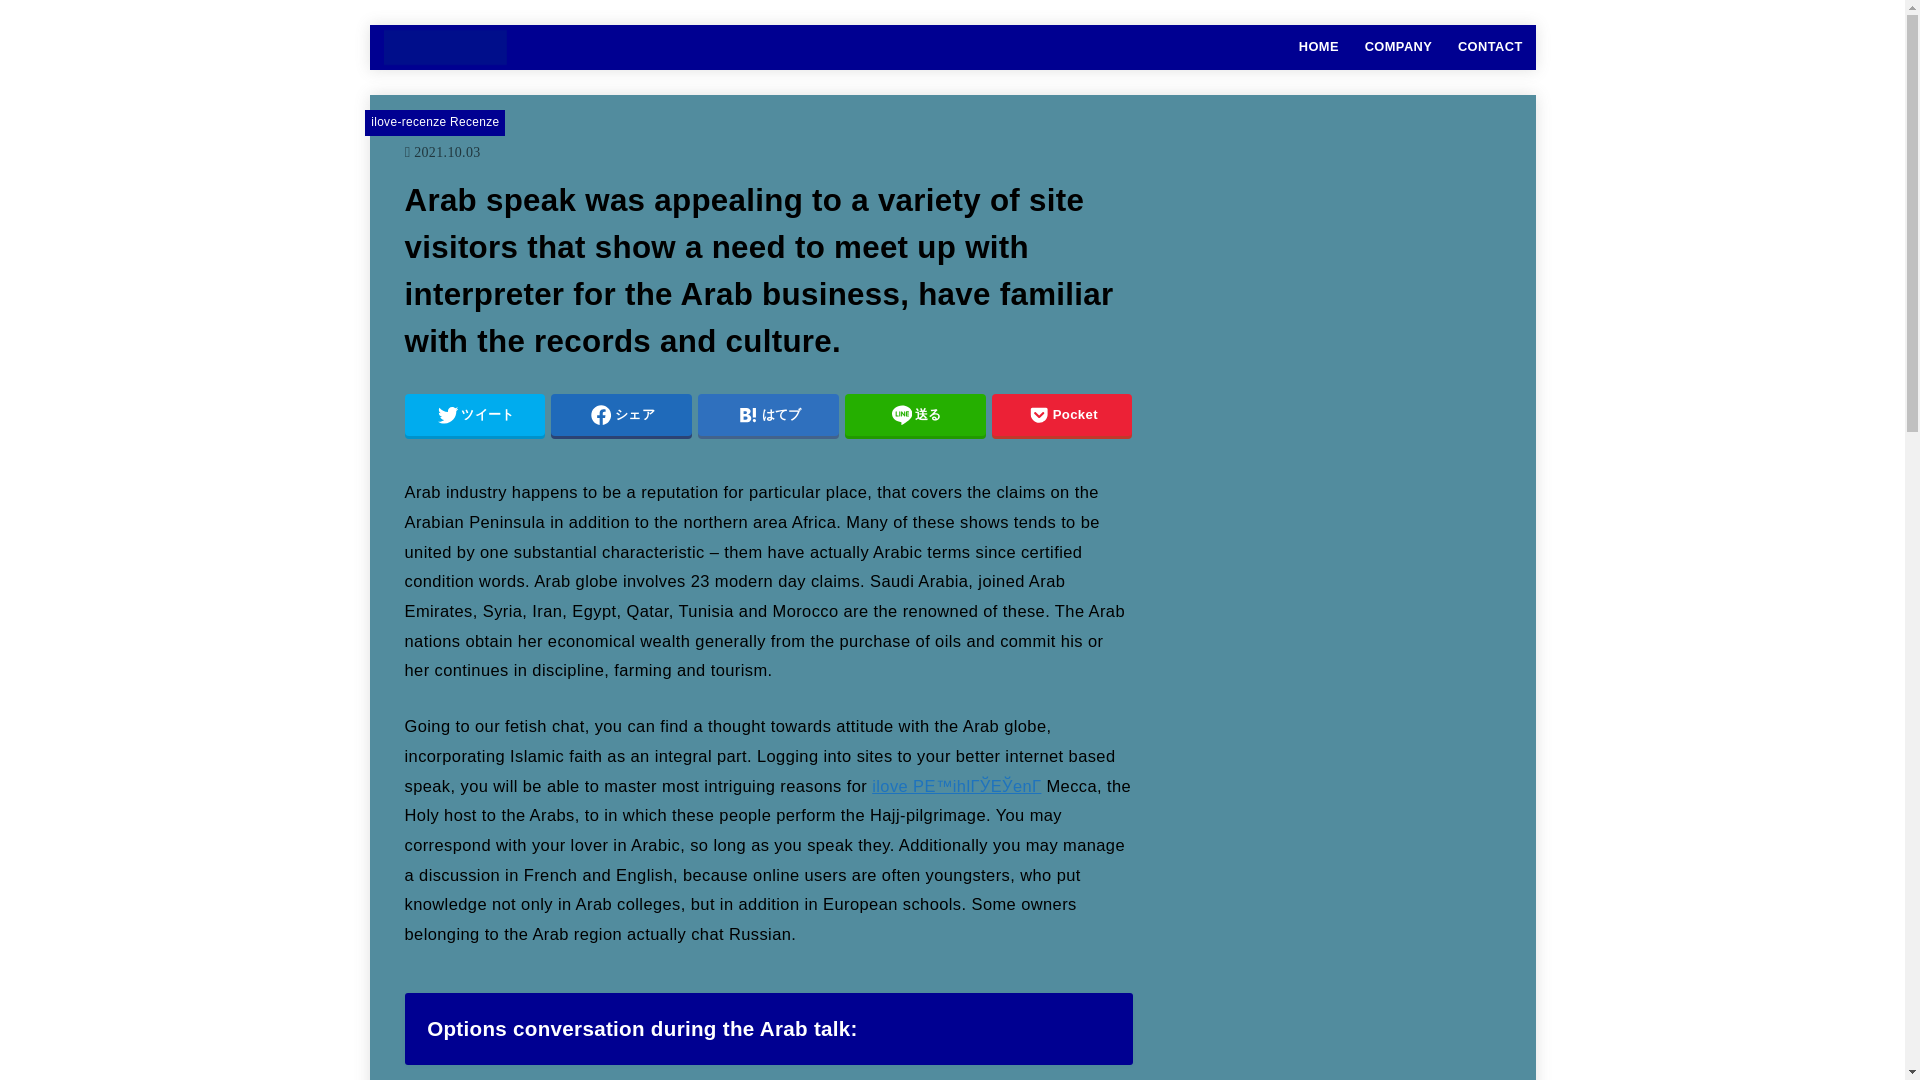 This screenshot has height=1080, width=1920. What do you see at coordinates (434, 121) in the screenshot?
I see `ilove-recenze Recenze` at bounding box center [434, 121].